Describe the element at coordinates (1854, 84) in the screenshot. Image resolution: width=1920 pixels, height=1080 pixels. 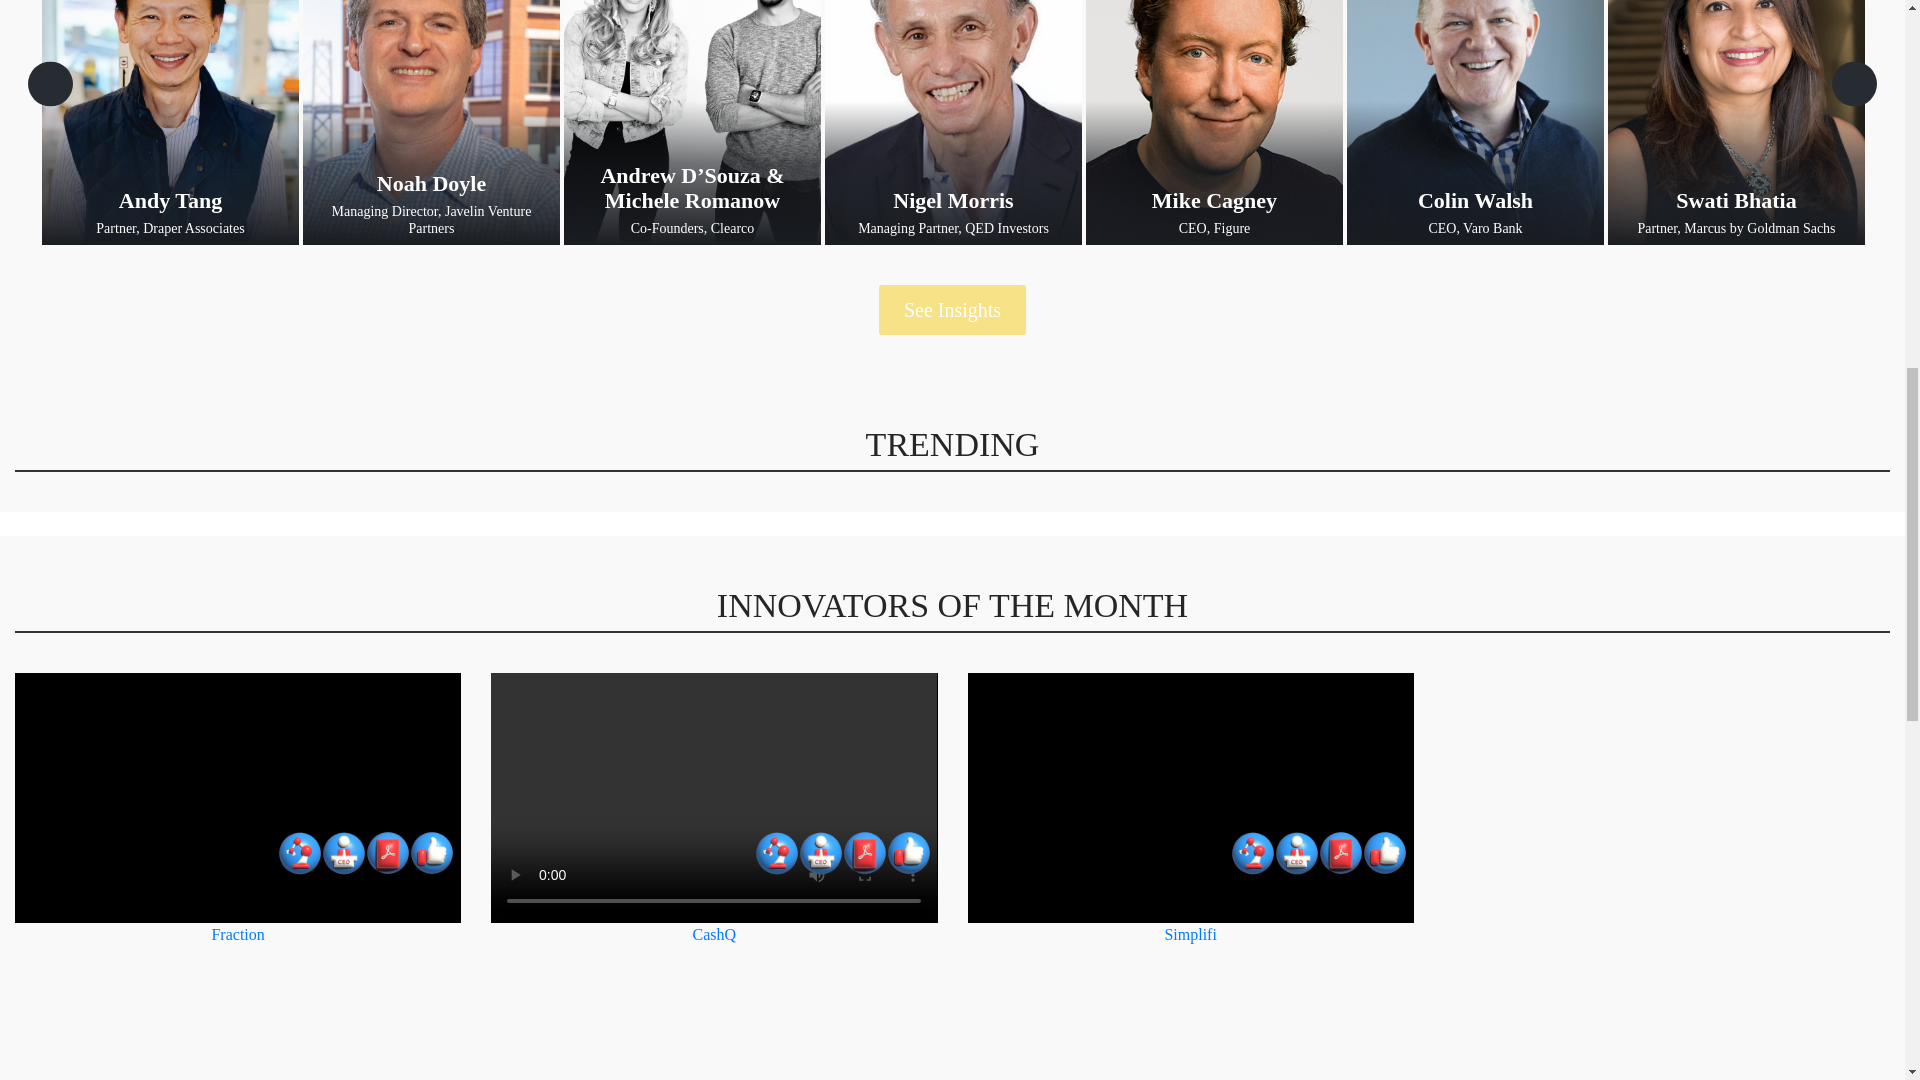
I see `See Insights` at that location.